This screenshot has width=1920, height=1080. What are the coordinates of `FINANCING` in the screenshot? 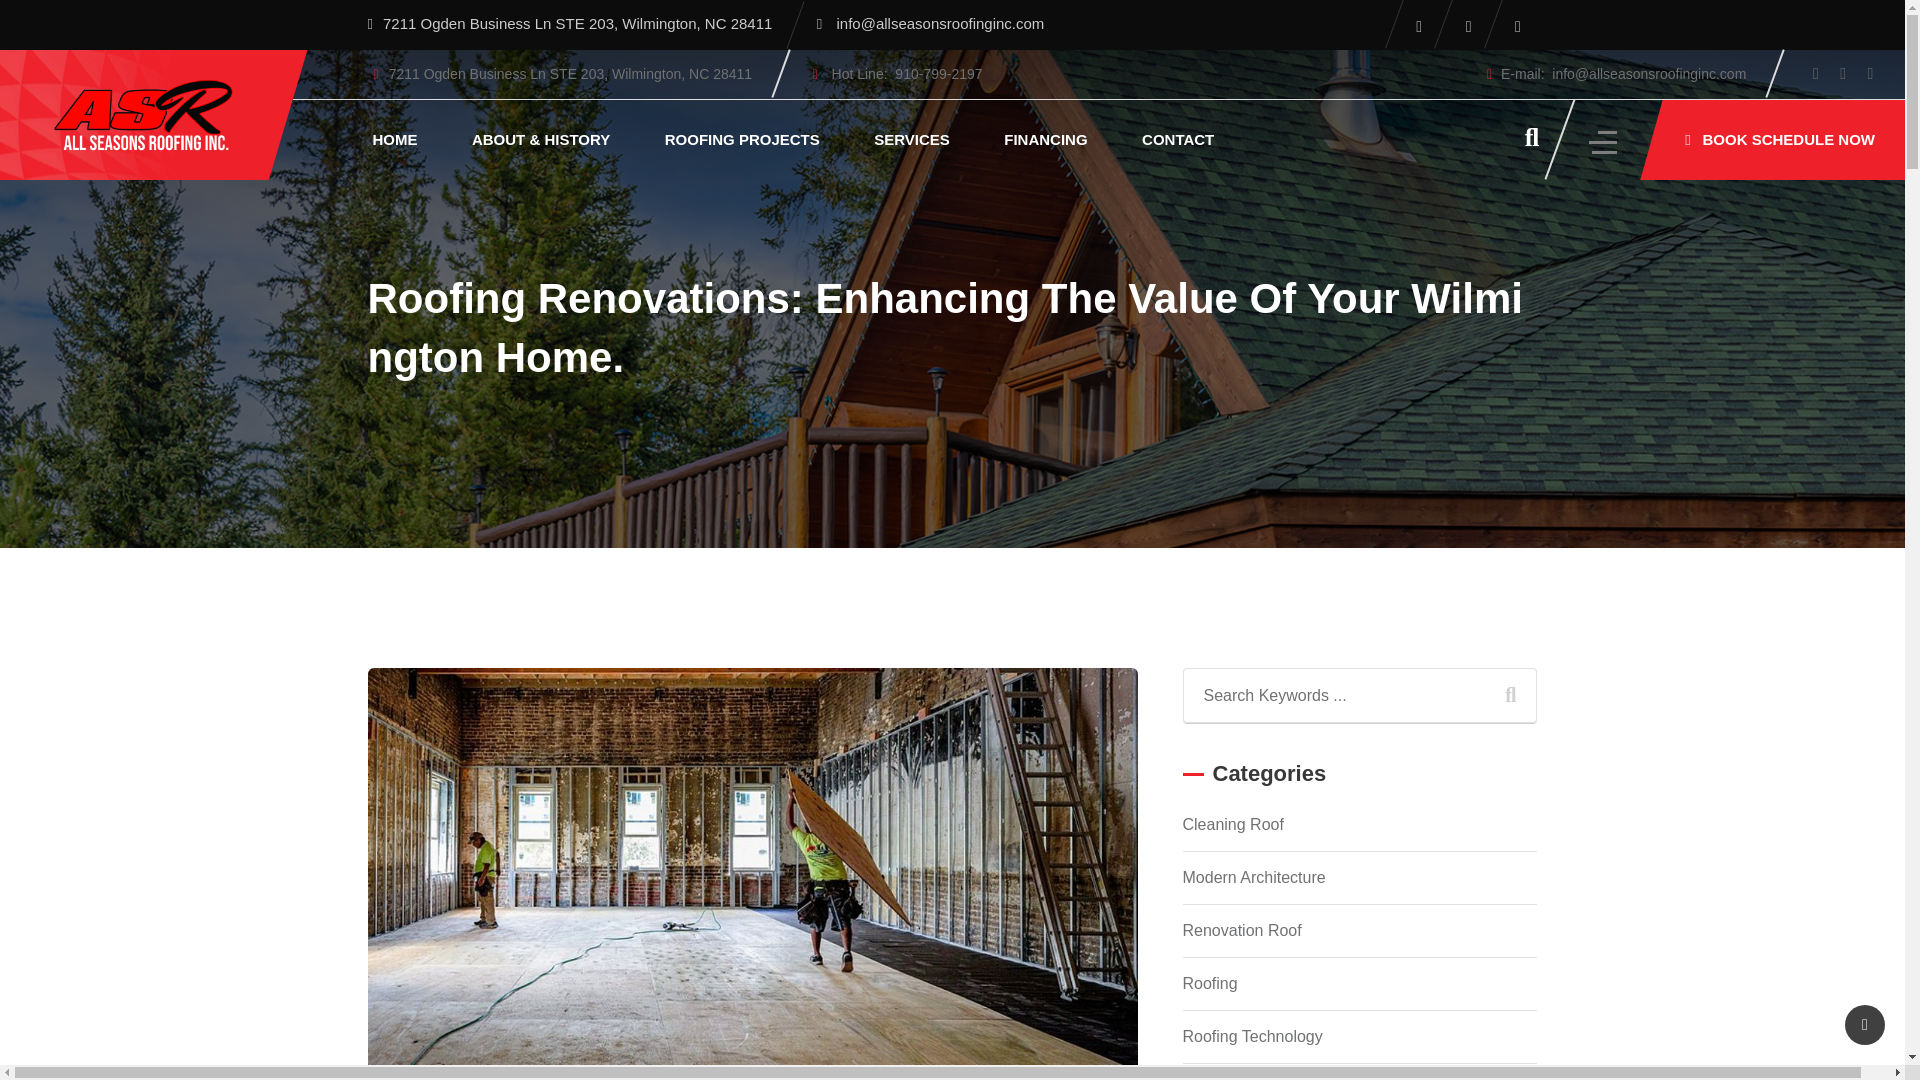 It's located at (1045, 140).